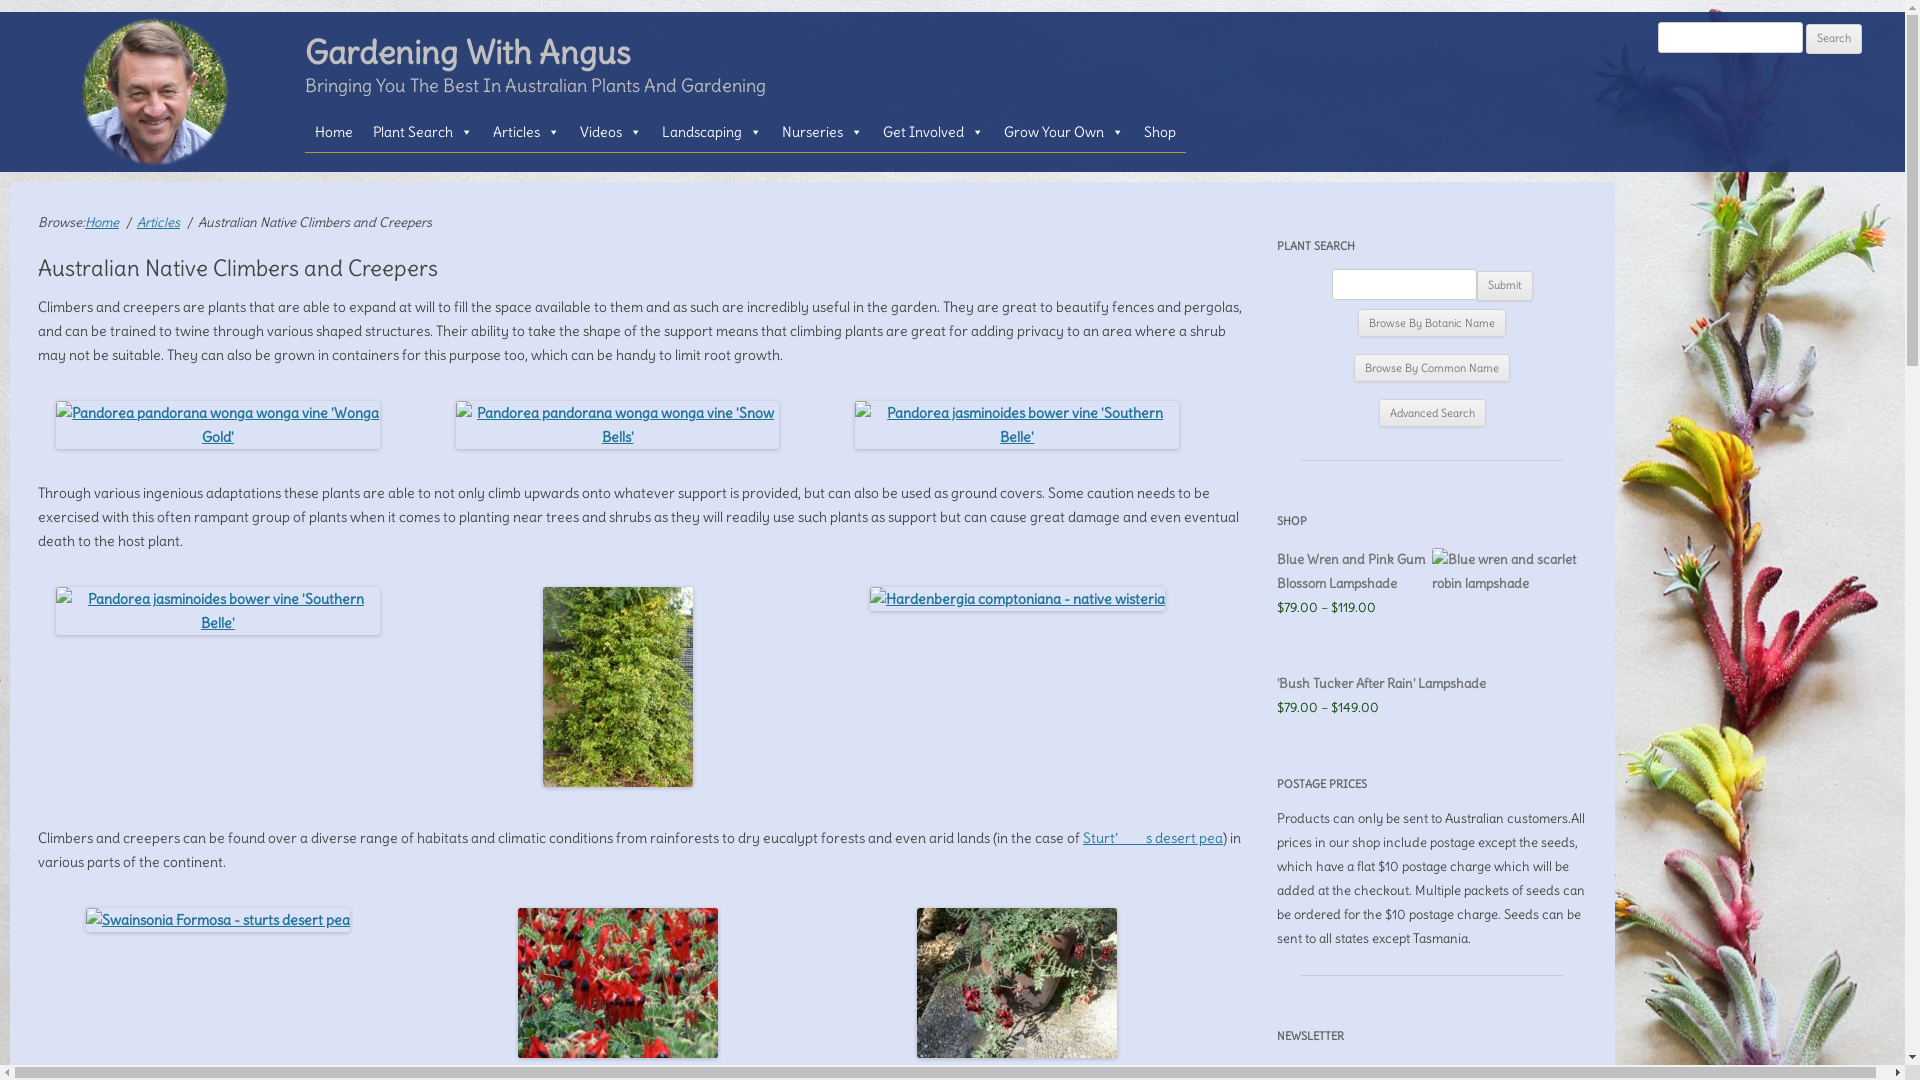 The width and height of the screenshot is (1920, 1080). I want to click on Advanced Search, so click(1432, 413).